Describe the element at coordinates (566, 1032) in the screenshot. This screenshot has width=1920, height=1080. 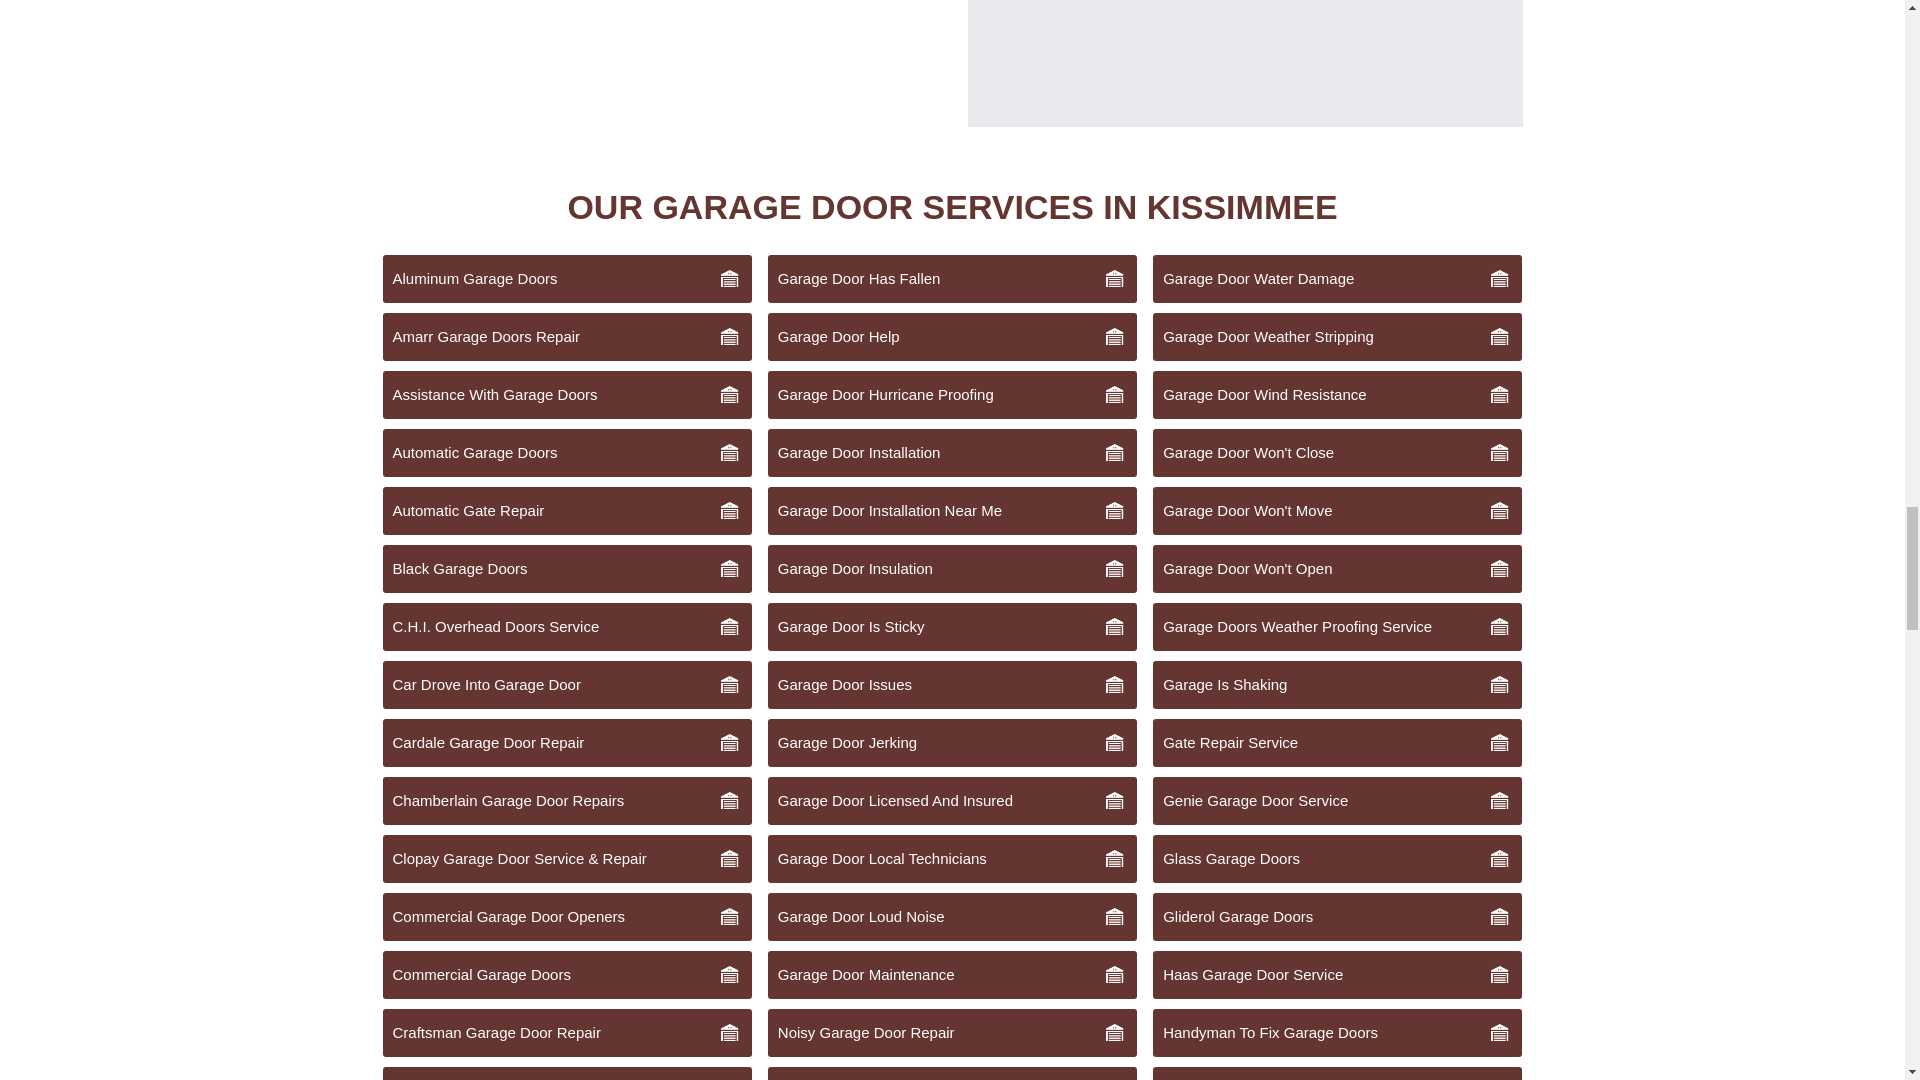
I see `Craftsman Garage Door Repair` at that location.